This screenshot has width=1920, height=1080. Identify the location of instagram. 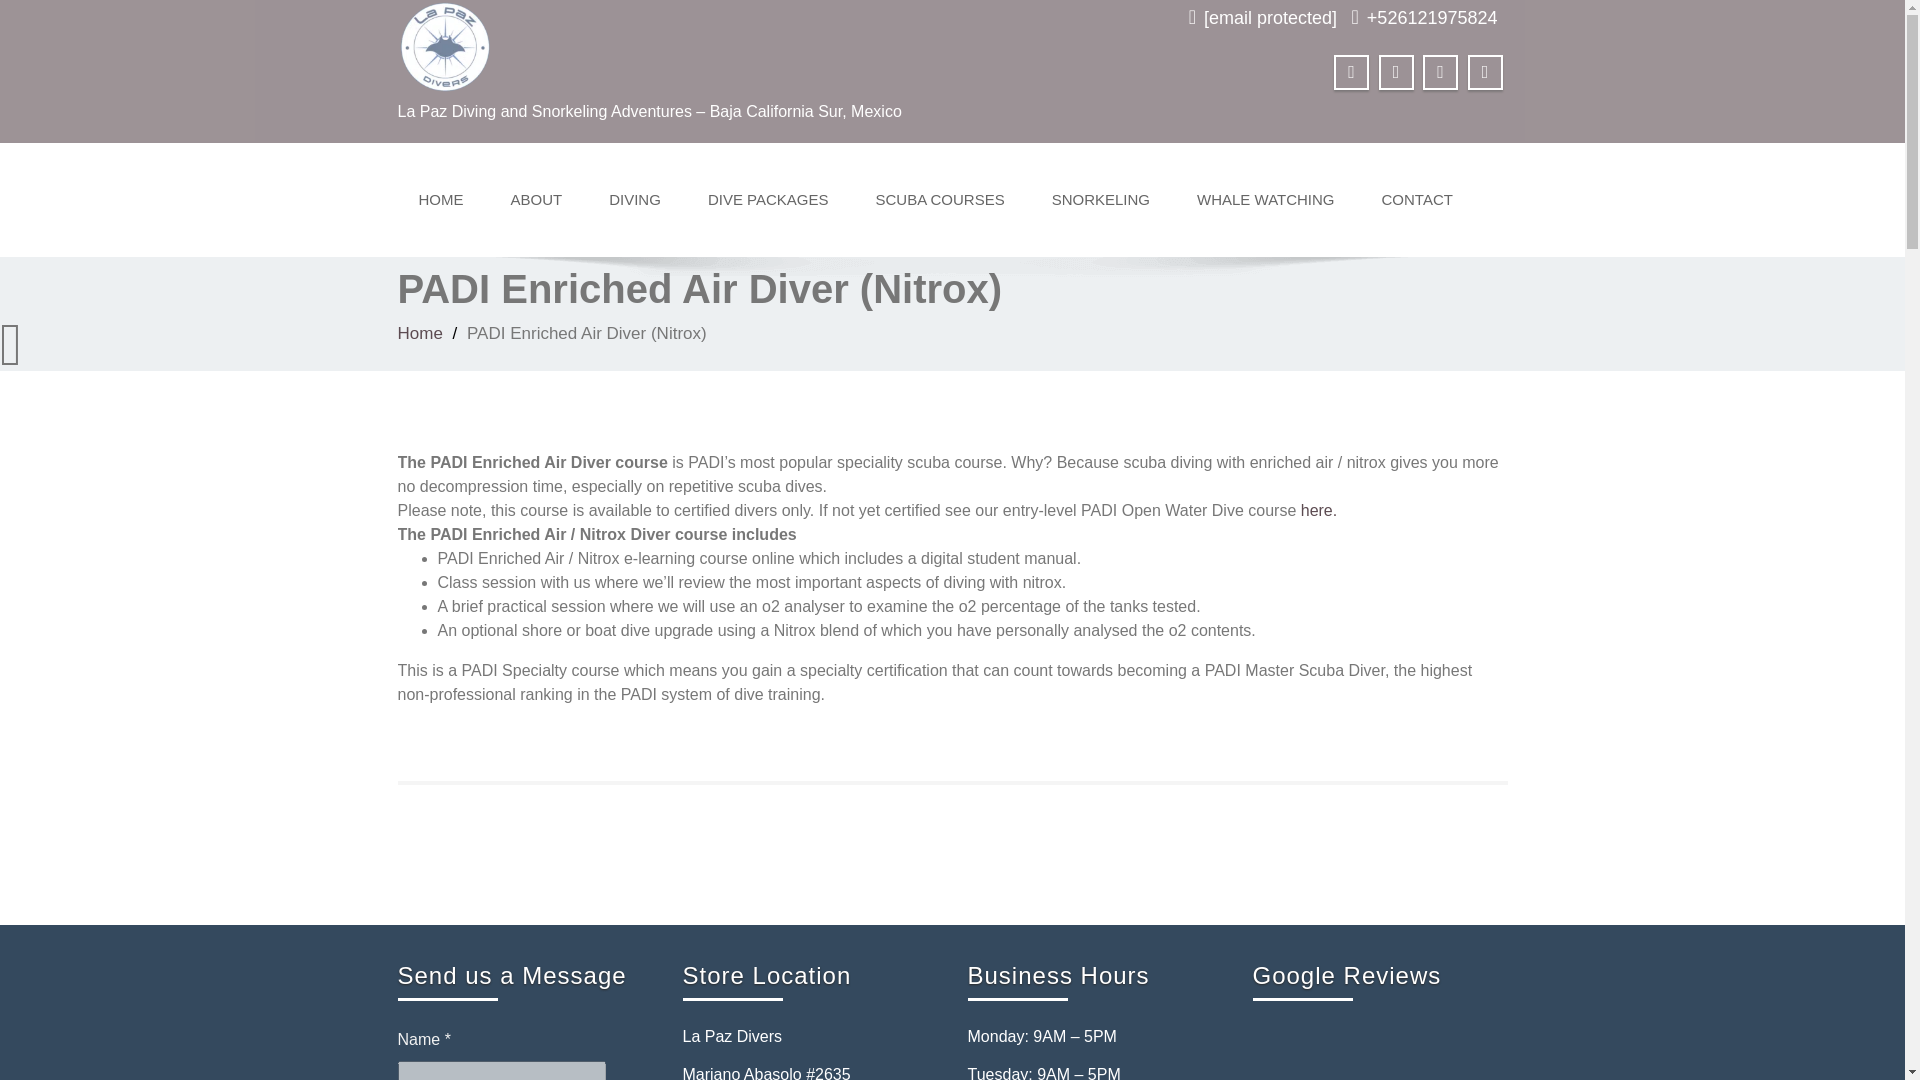
(1486, 72).